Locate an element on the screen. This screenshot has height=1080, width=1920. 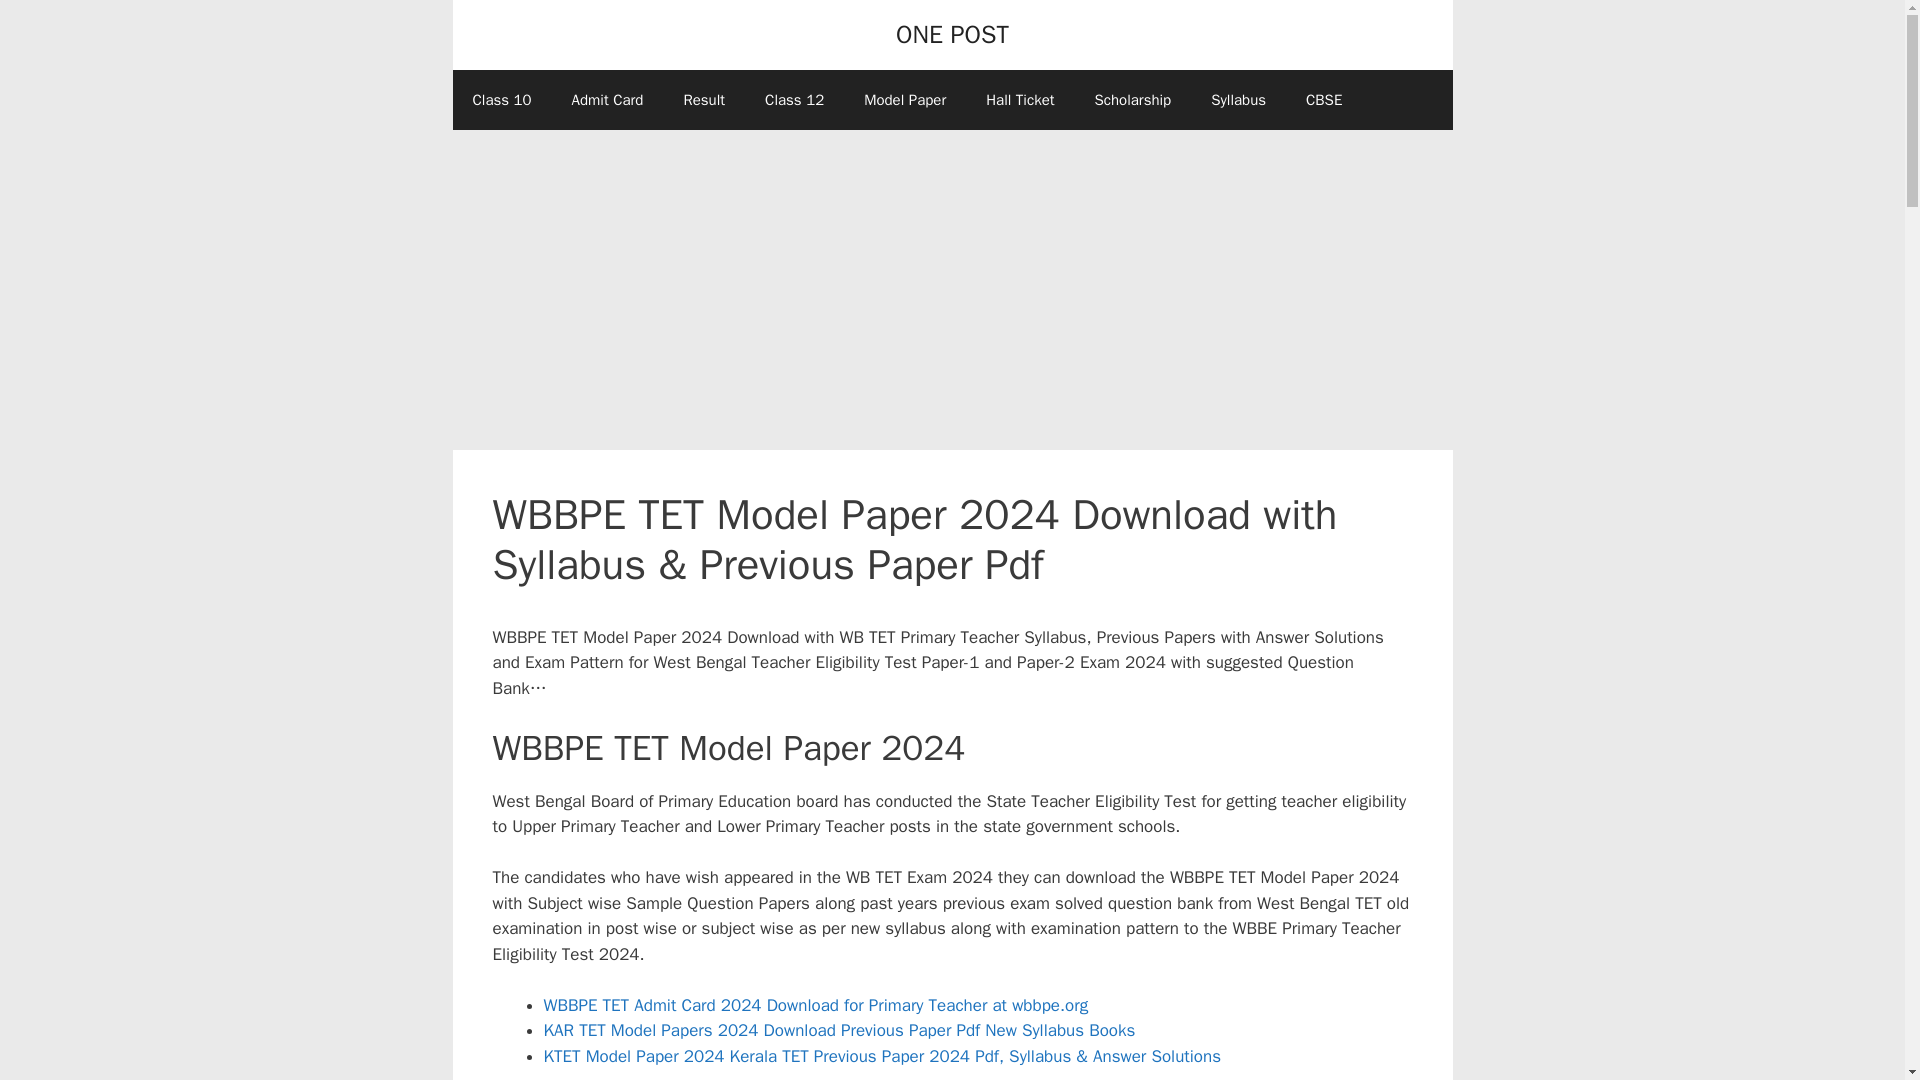
CBSE is located at coordinates (1324, 100).